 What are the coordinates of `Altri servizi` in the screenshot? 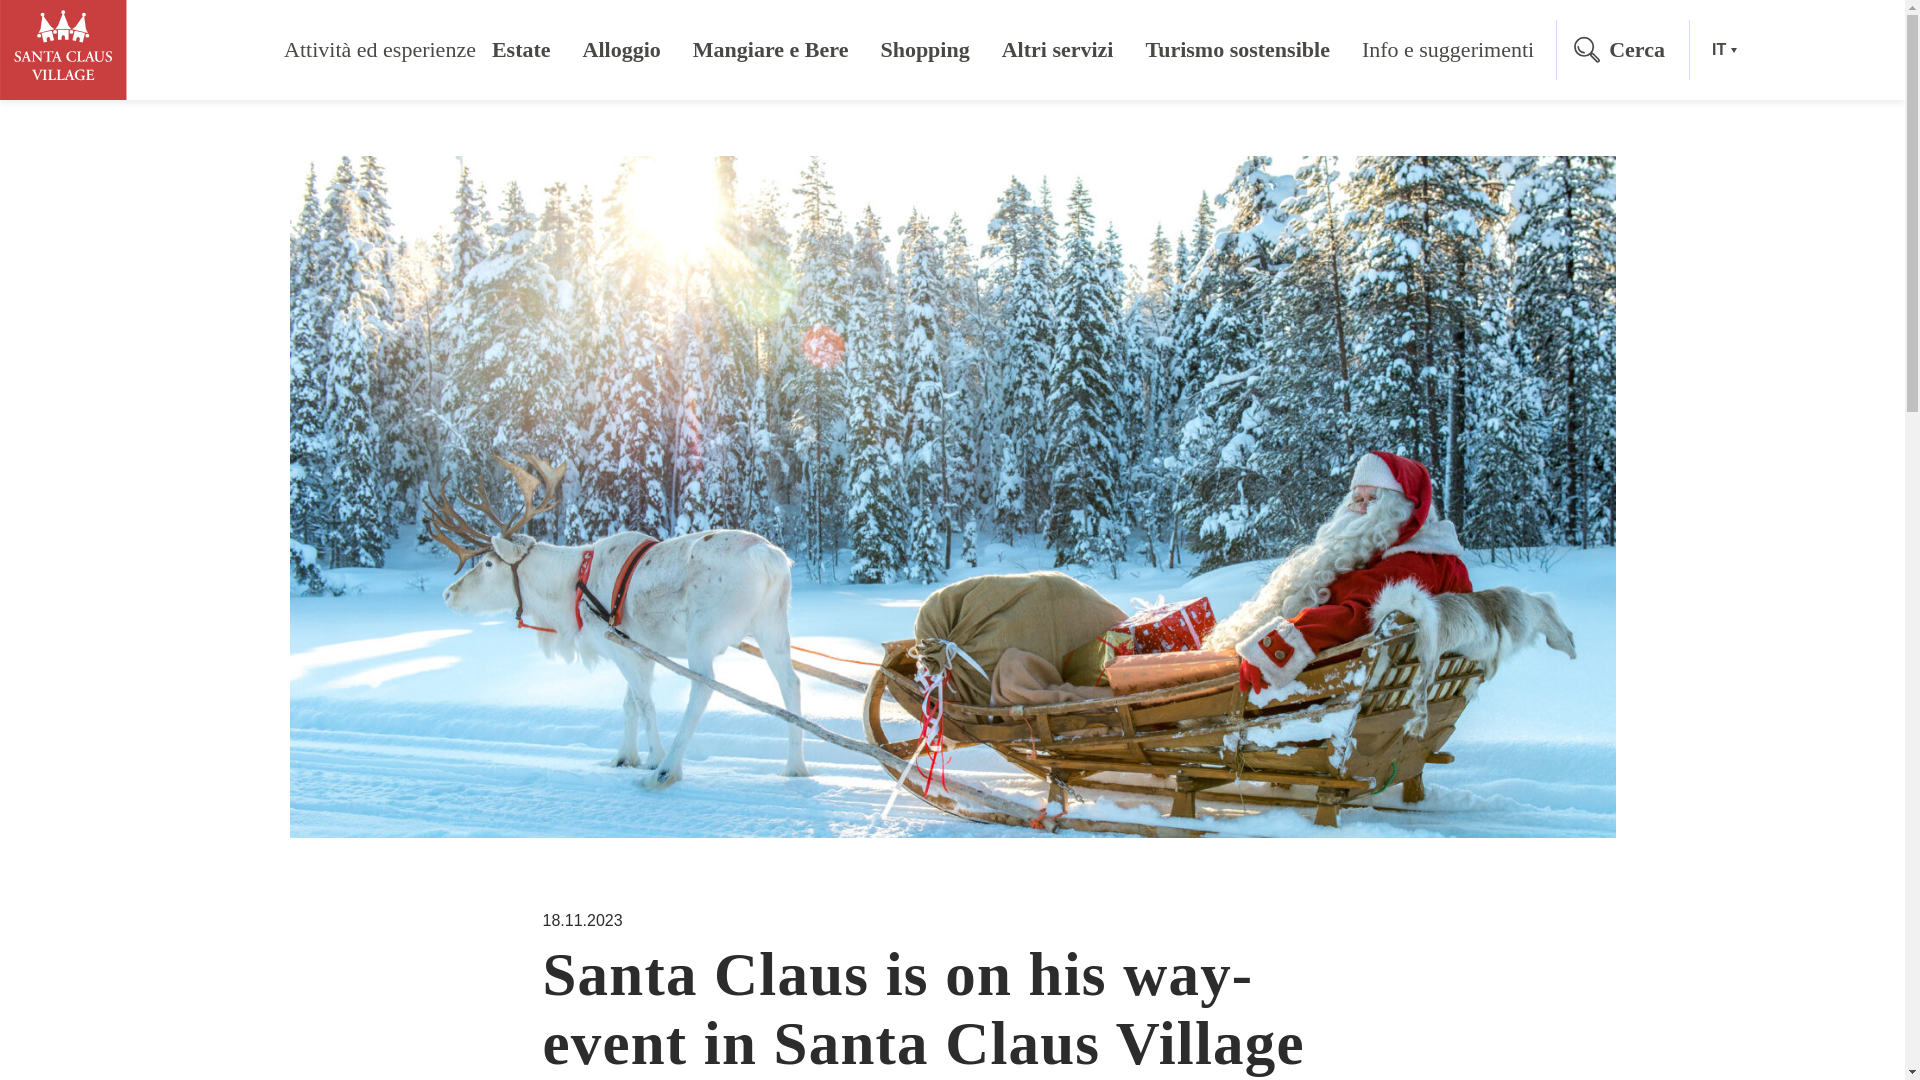 It's located at (1058, 50).